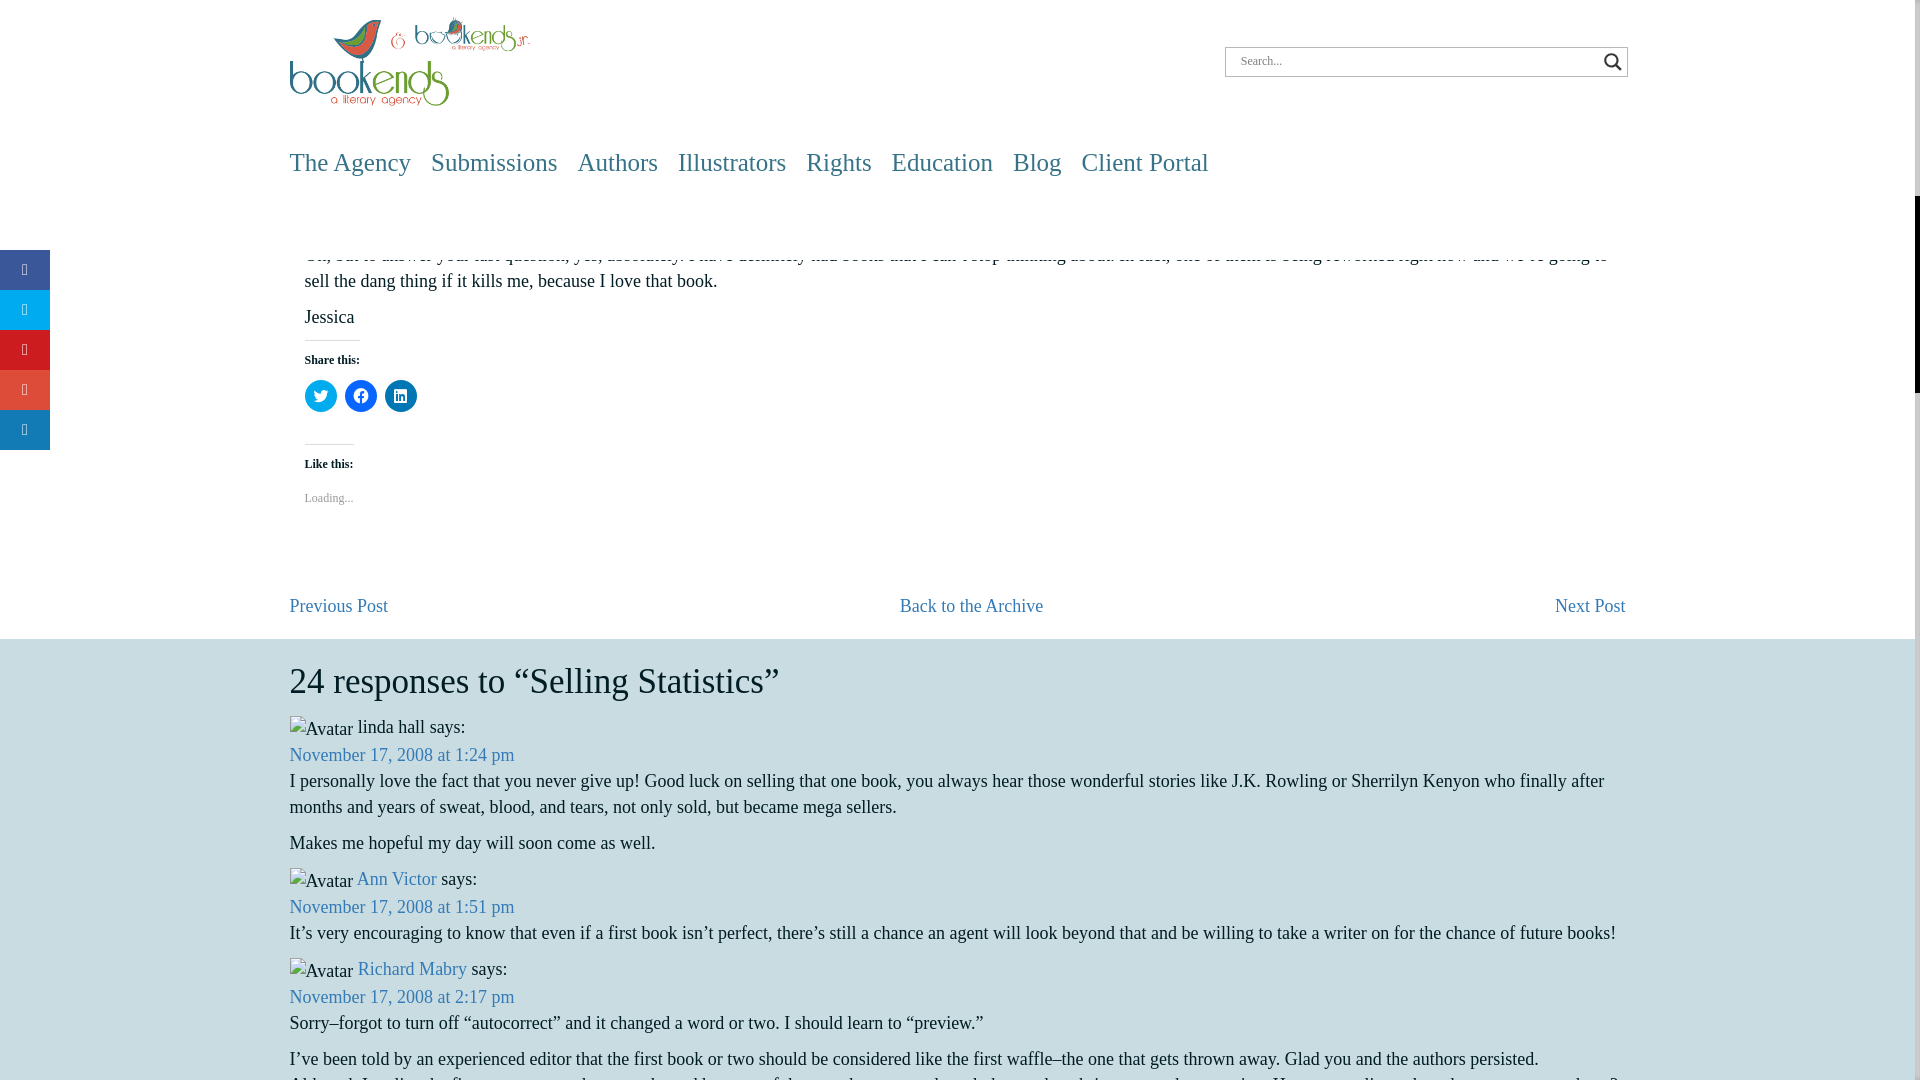 The image size is (1920, 1080). What do you see at coordinates (412, 968) in the screenshot?
I see `Richard Mabry` at bounding box center [412, 968].